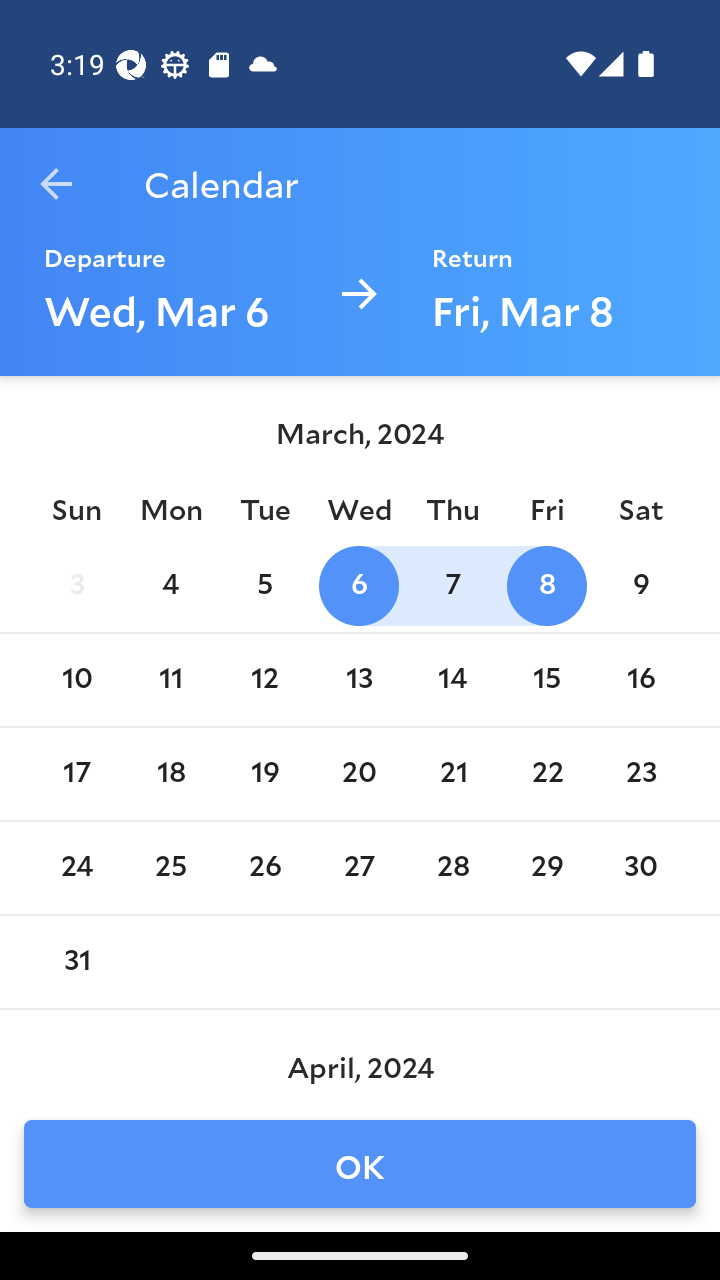 The image size is (720, 1280). Describe the element at coordinates (76, 962) in the screenshot. I see `31` at that location.